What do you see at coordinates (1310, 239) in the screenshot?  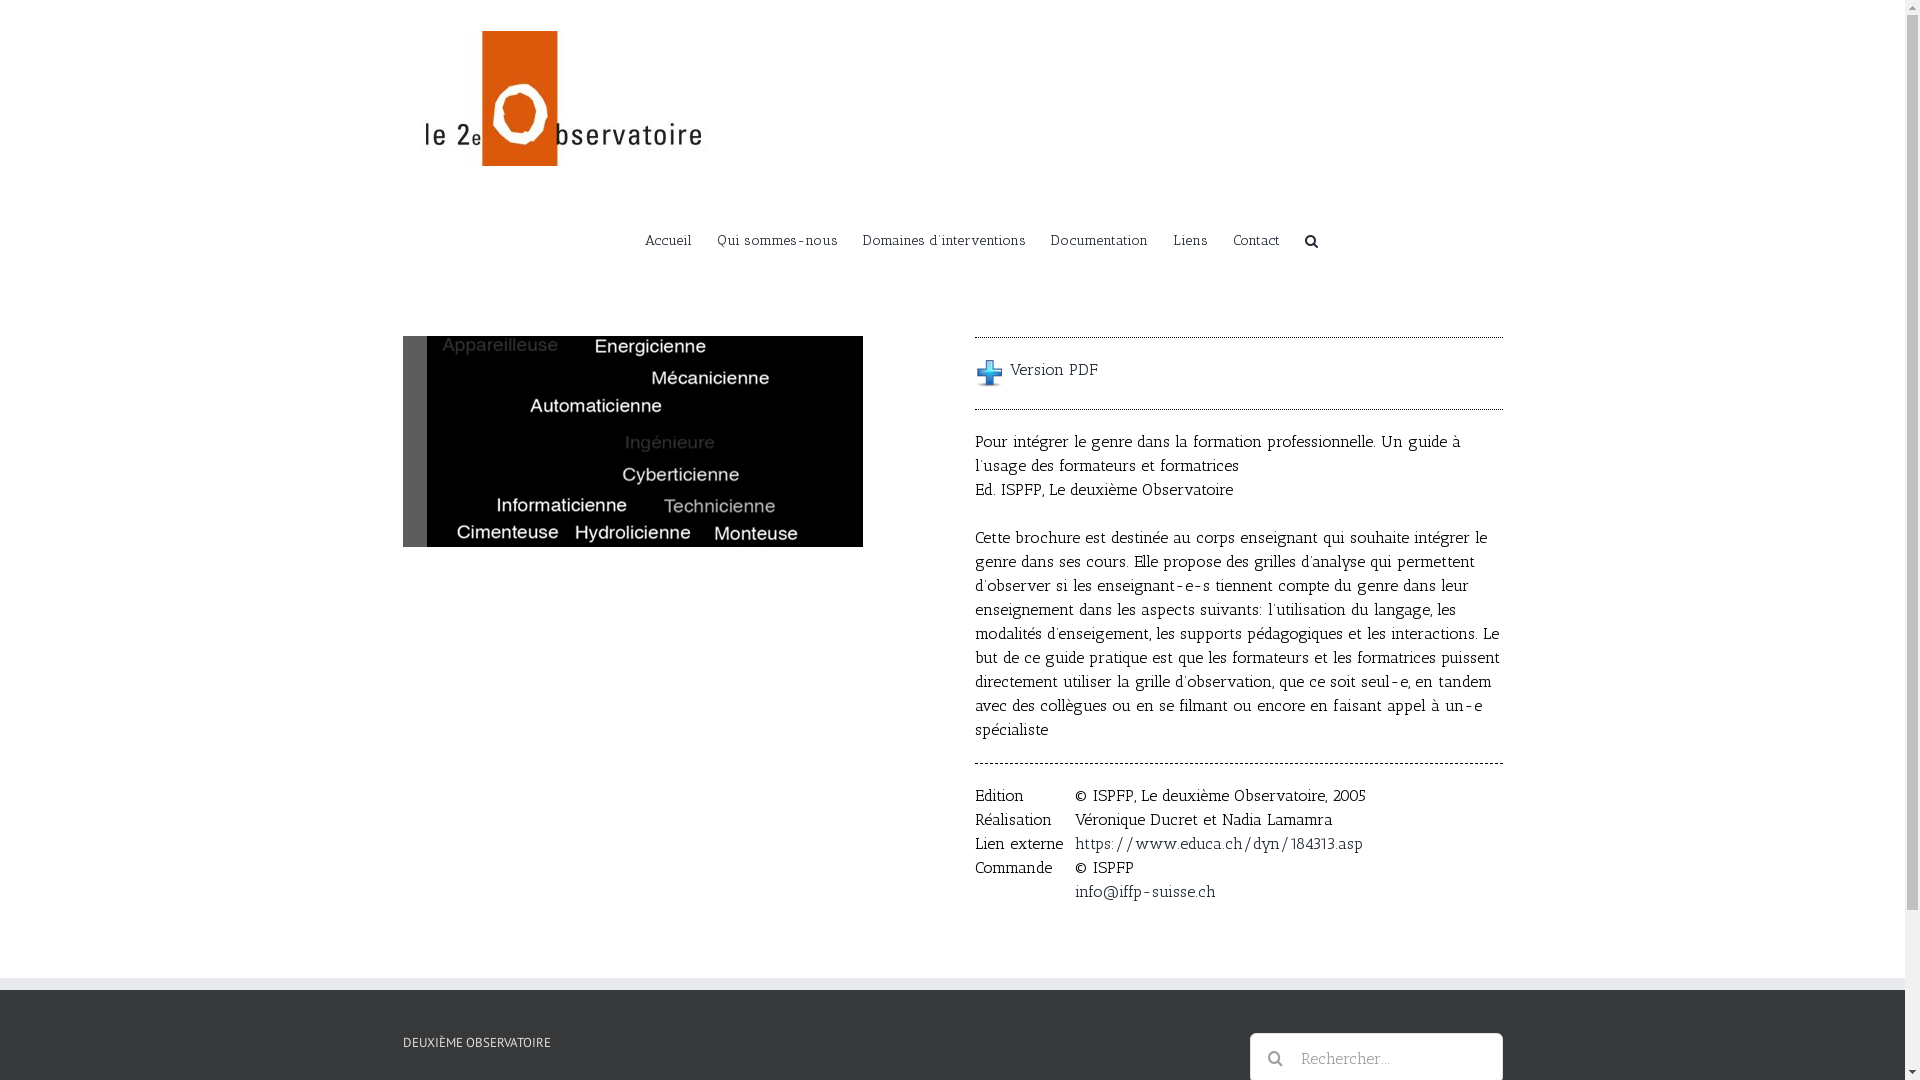 I see `Recherche` at bounding box center [1310, 239].